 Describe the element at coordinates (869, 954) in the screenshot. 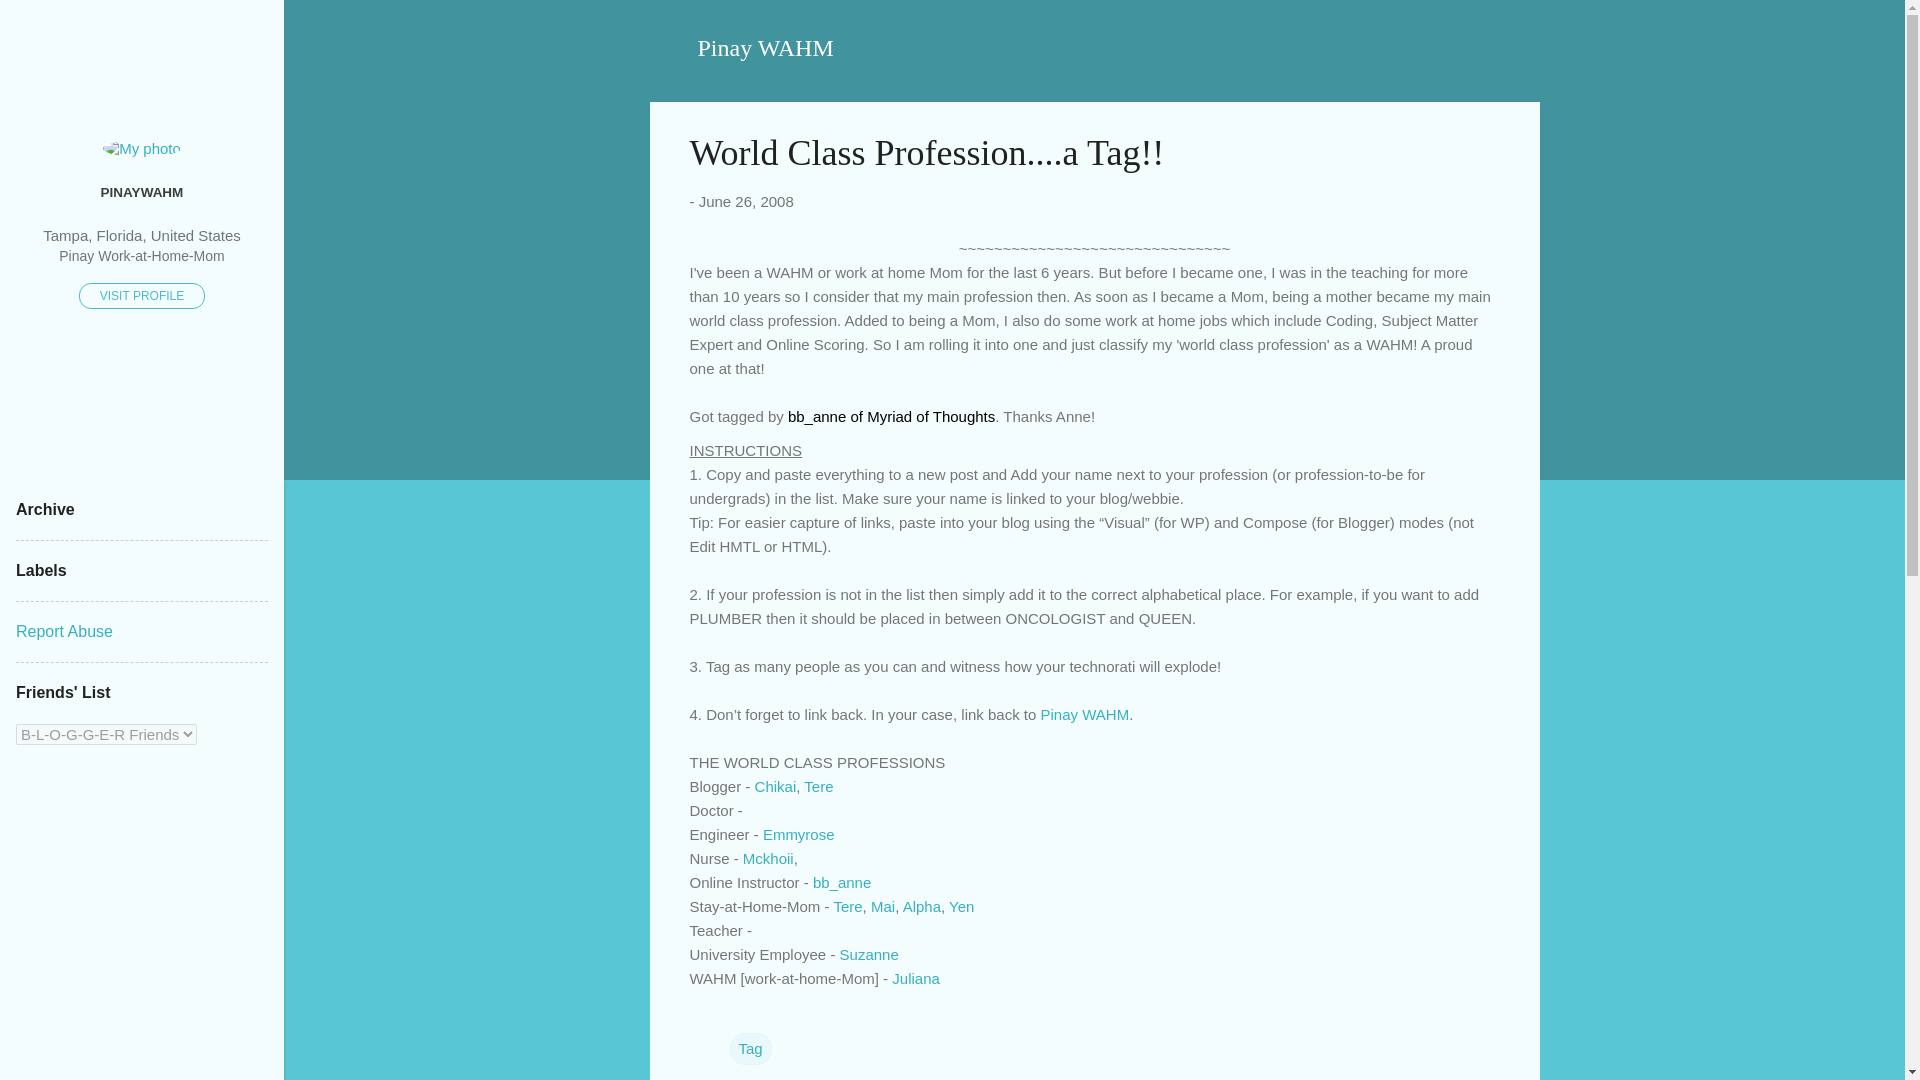

I see `Suzanne` at that location.